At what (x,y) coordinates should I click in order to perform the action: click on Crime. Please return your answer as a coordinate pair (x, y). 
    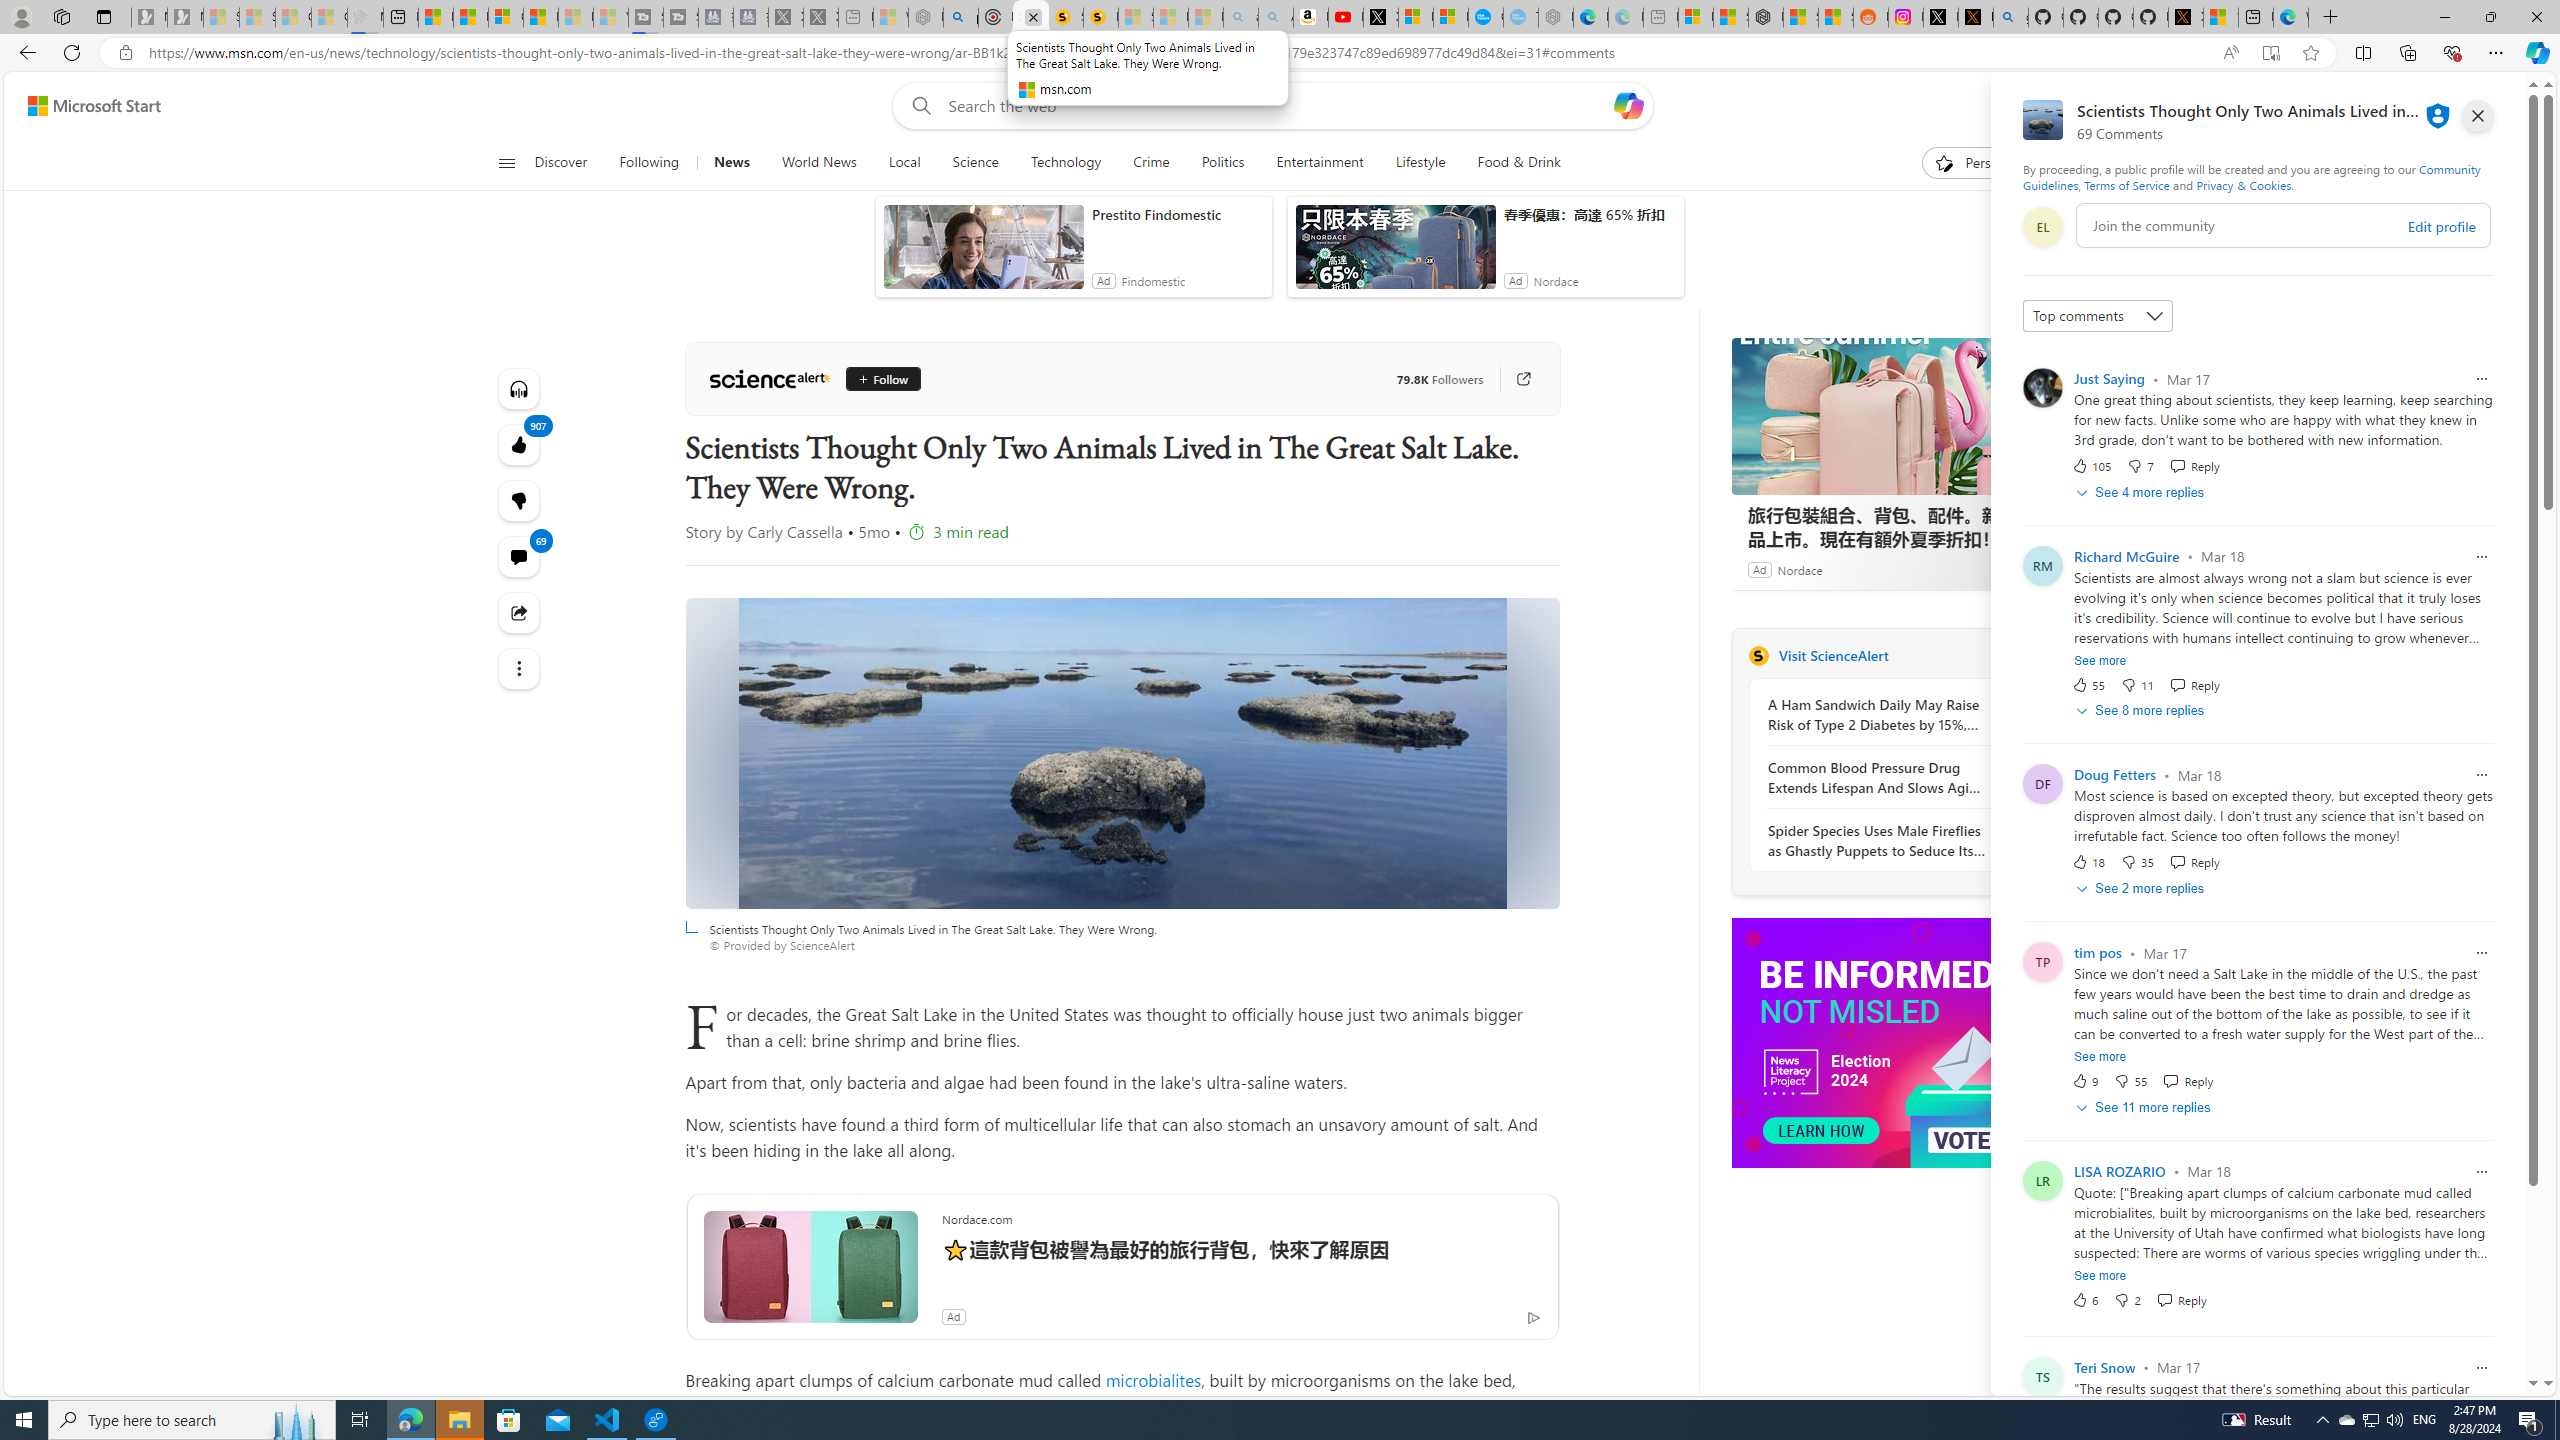
    Looking at the image, I should click on (1152, 163).